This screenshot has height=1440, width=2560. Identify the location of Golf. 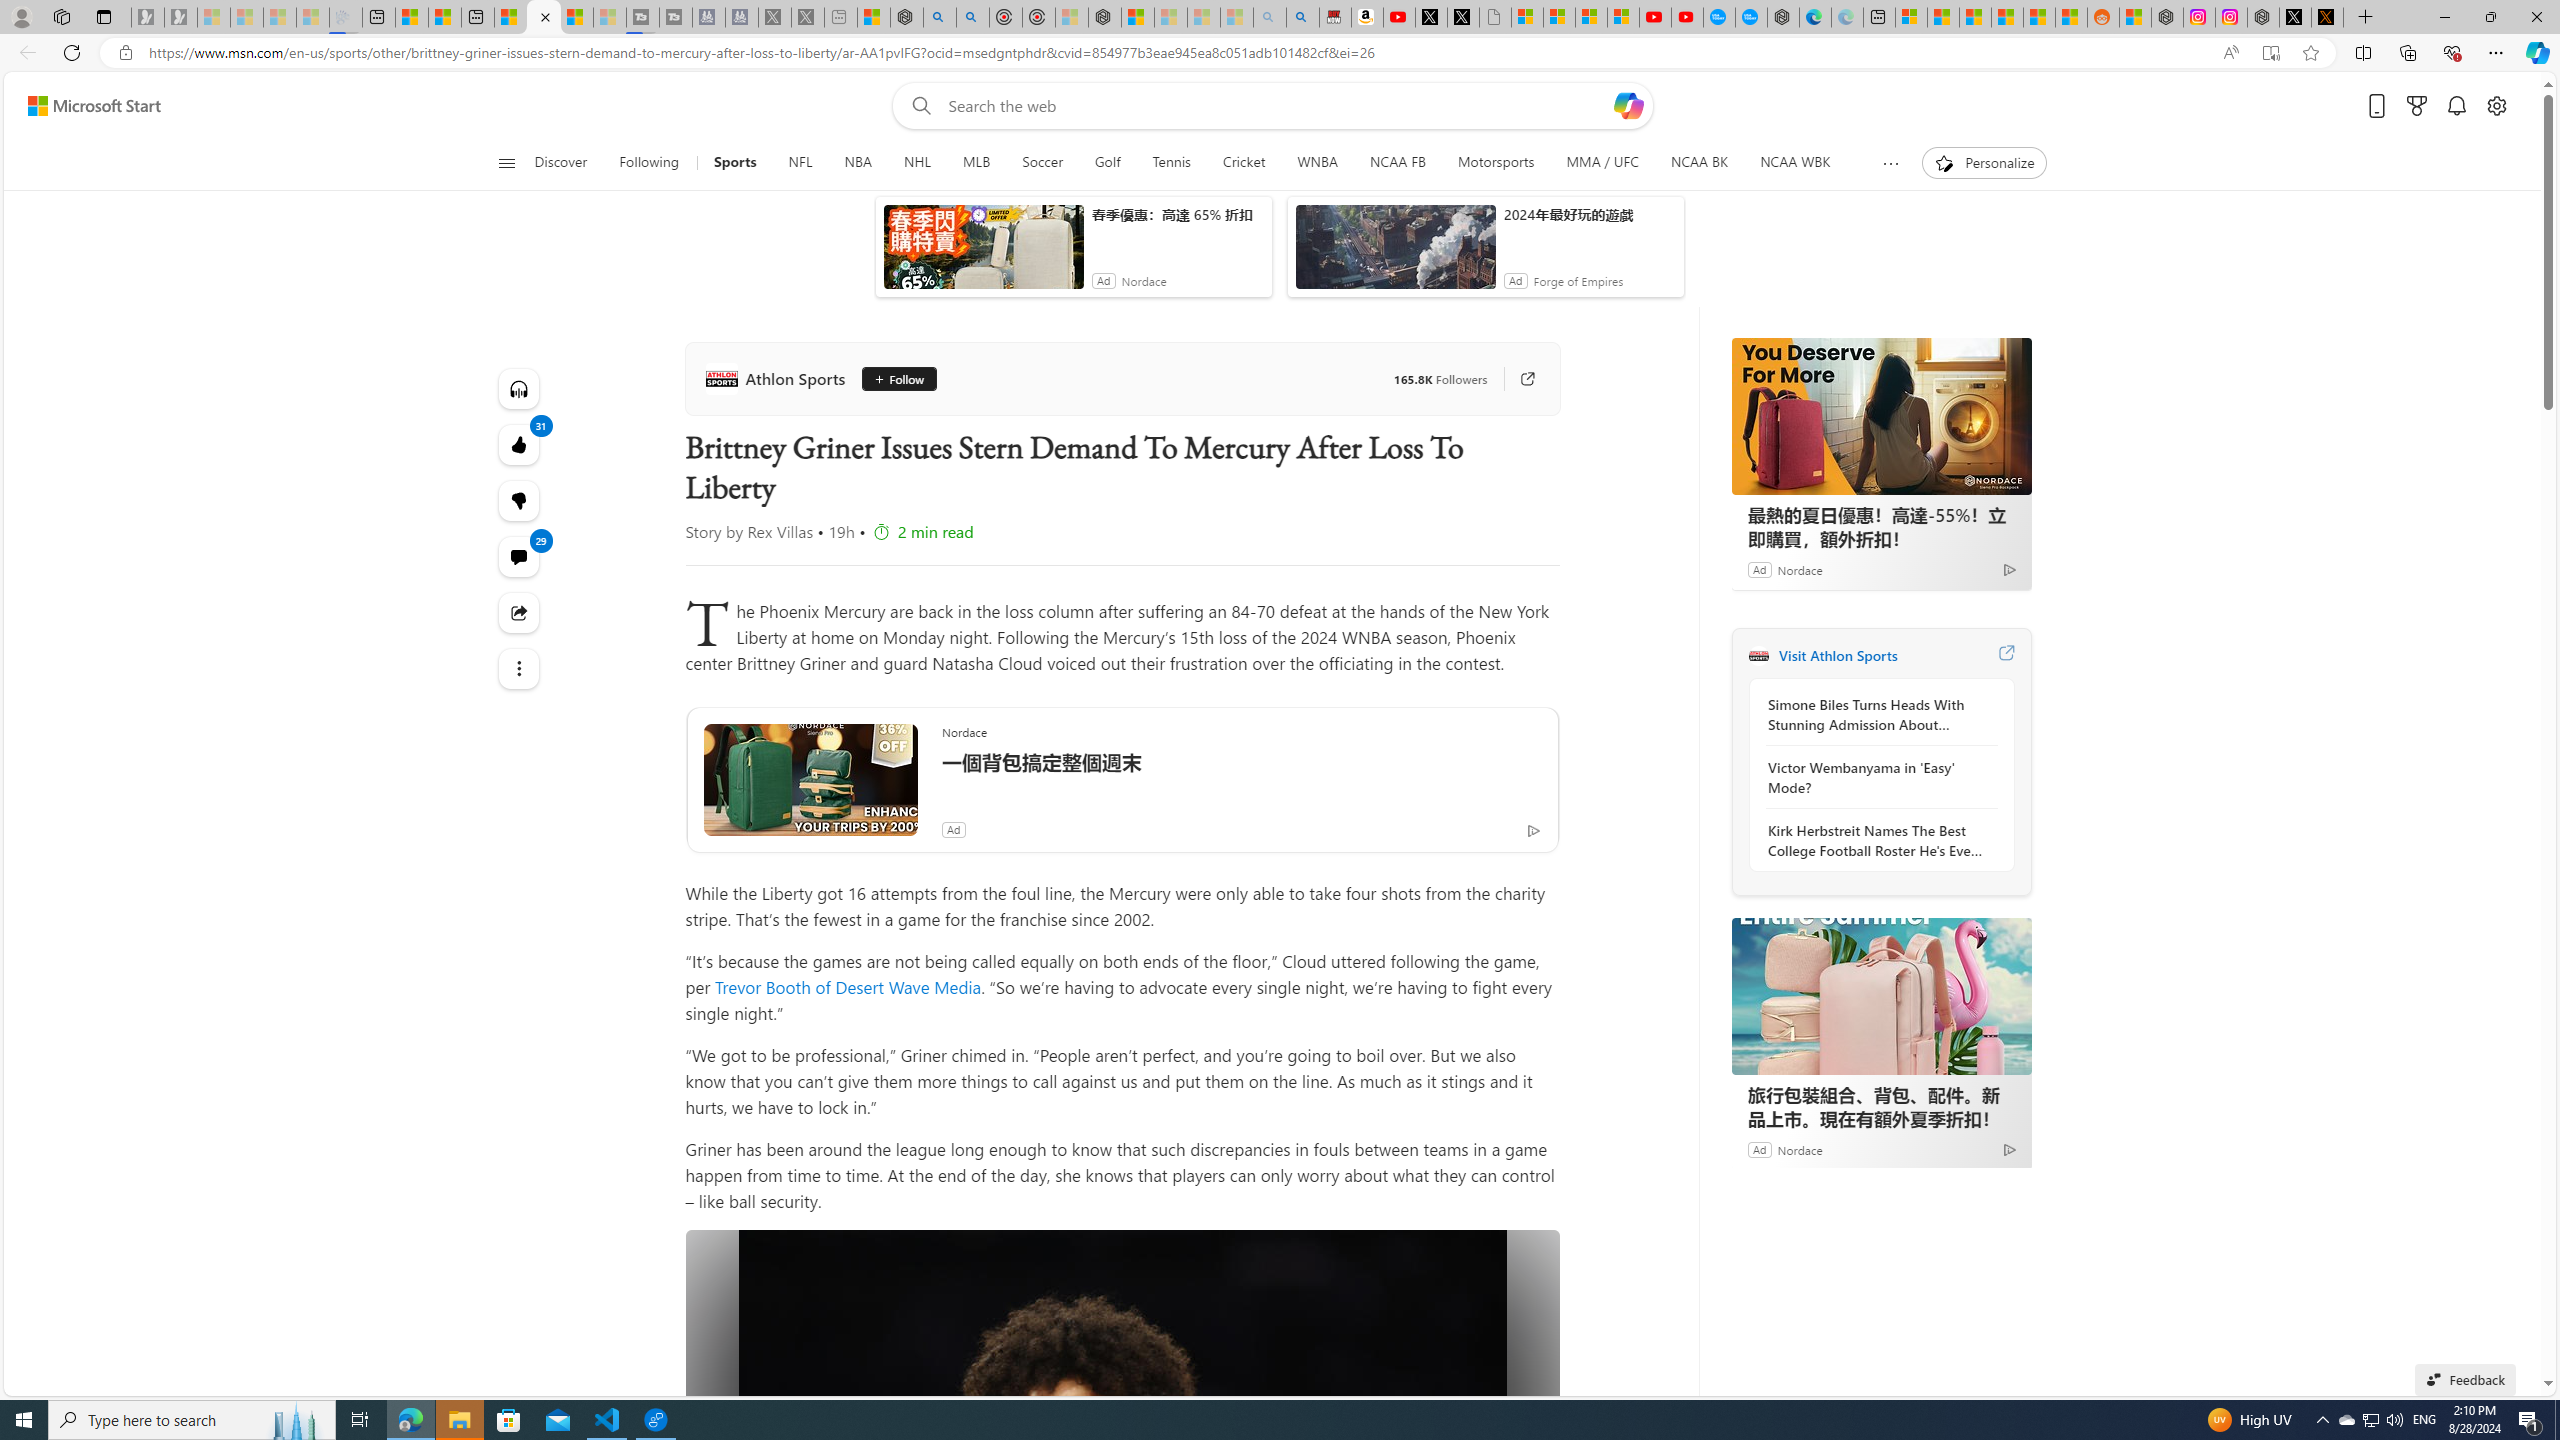
(1108, 163).